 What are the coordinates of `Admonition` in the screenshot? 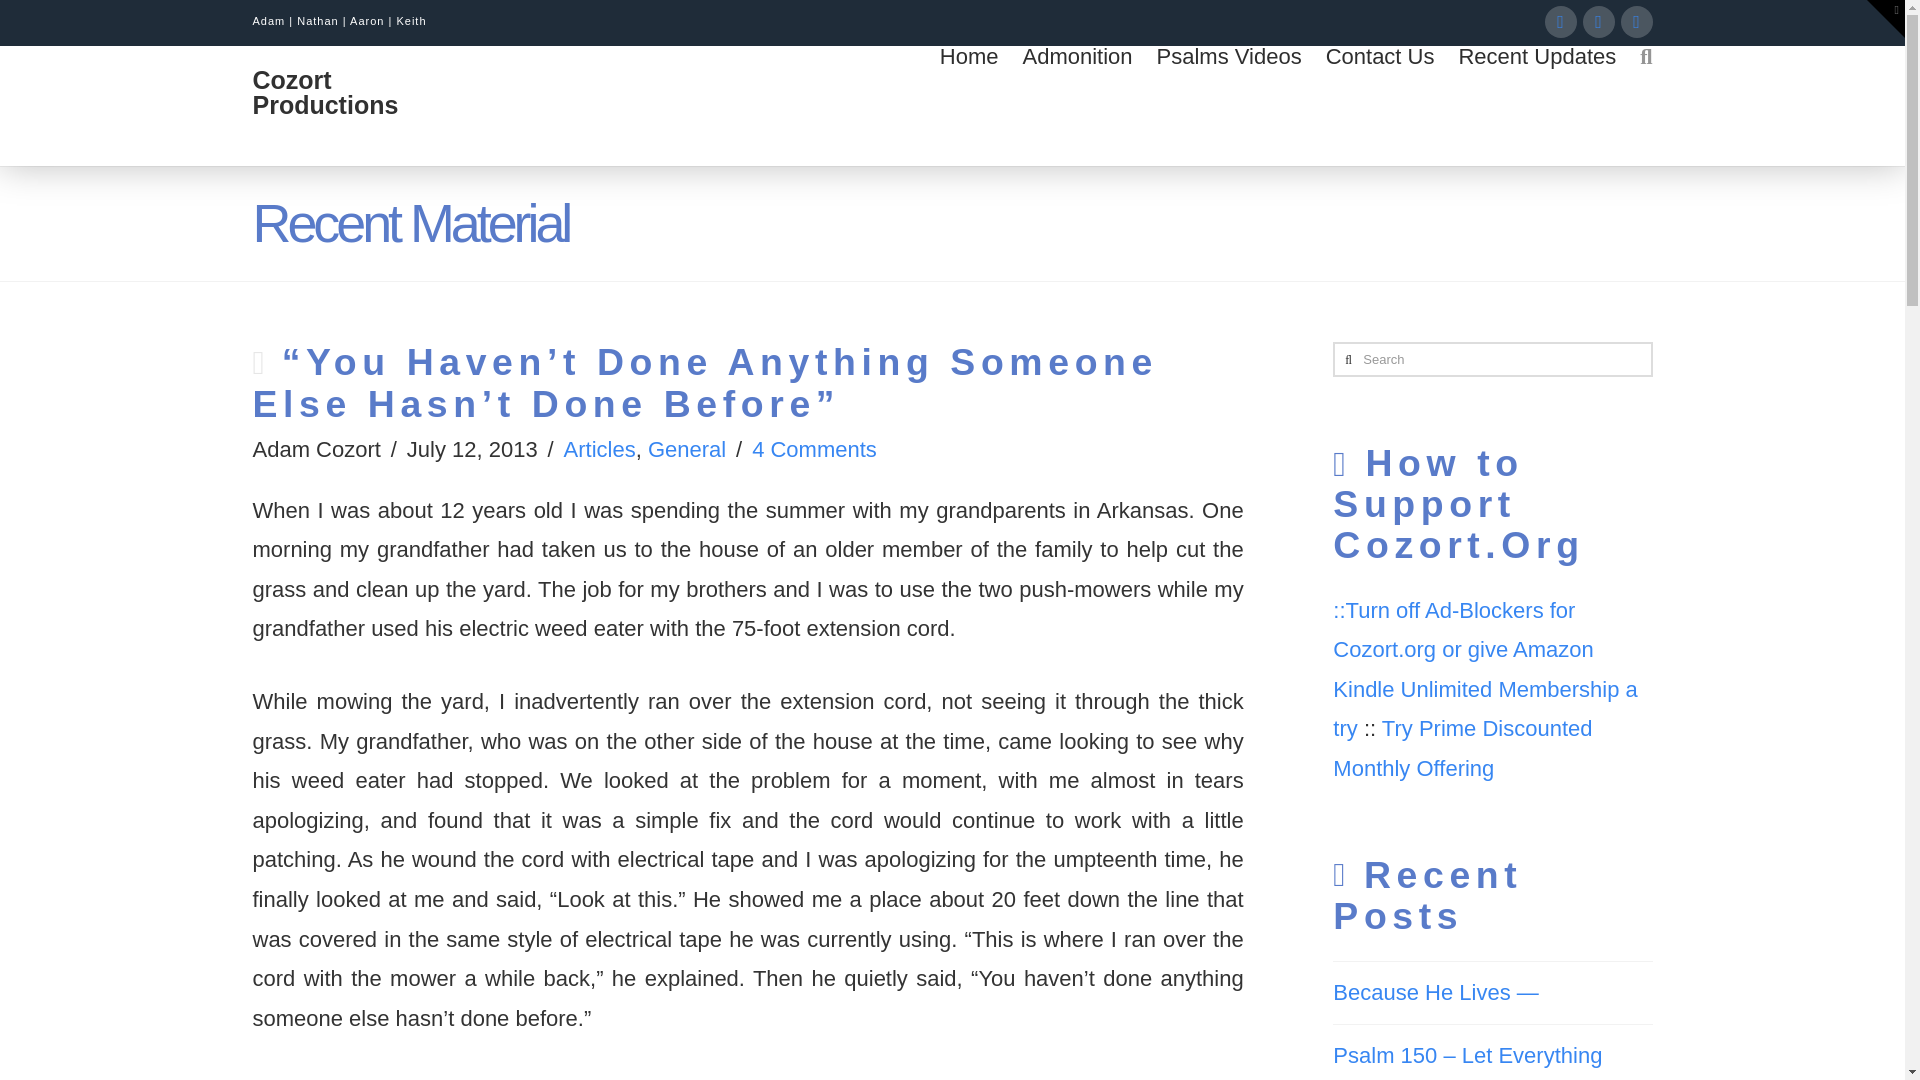 It's located at (1076, 106).